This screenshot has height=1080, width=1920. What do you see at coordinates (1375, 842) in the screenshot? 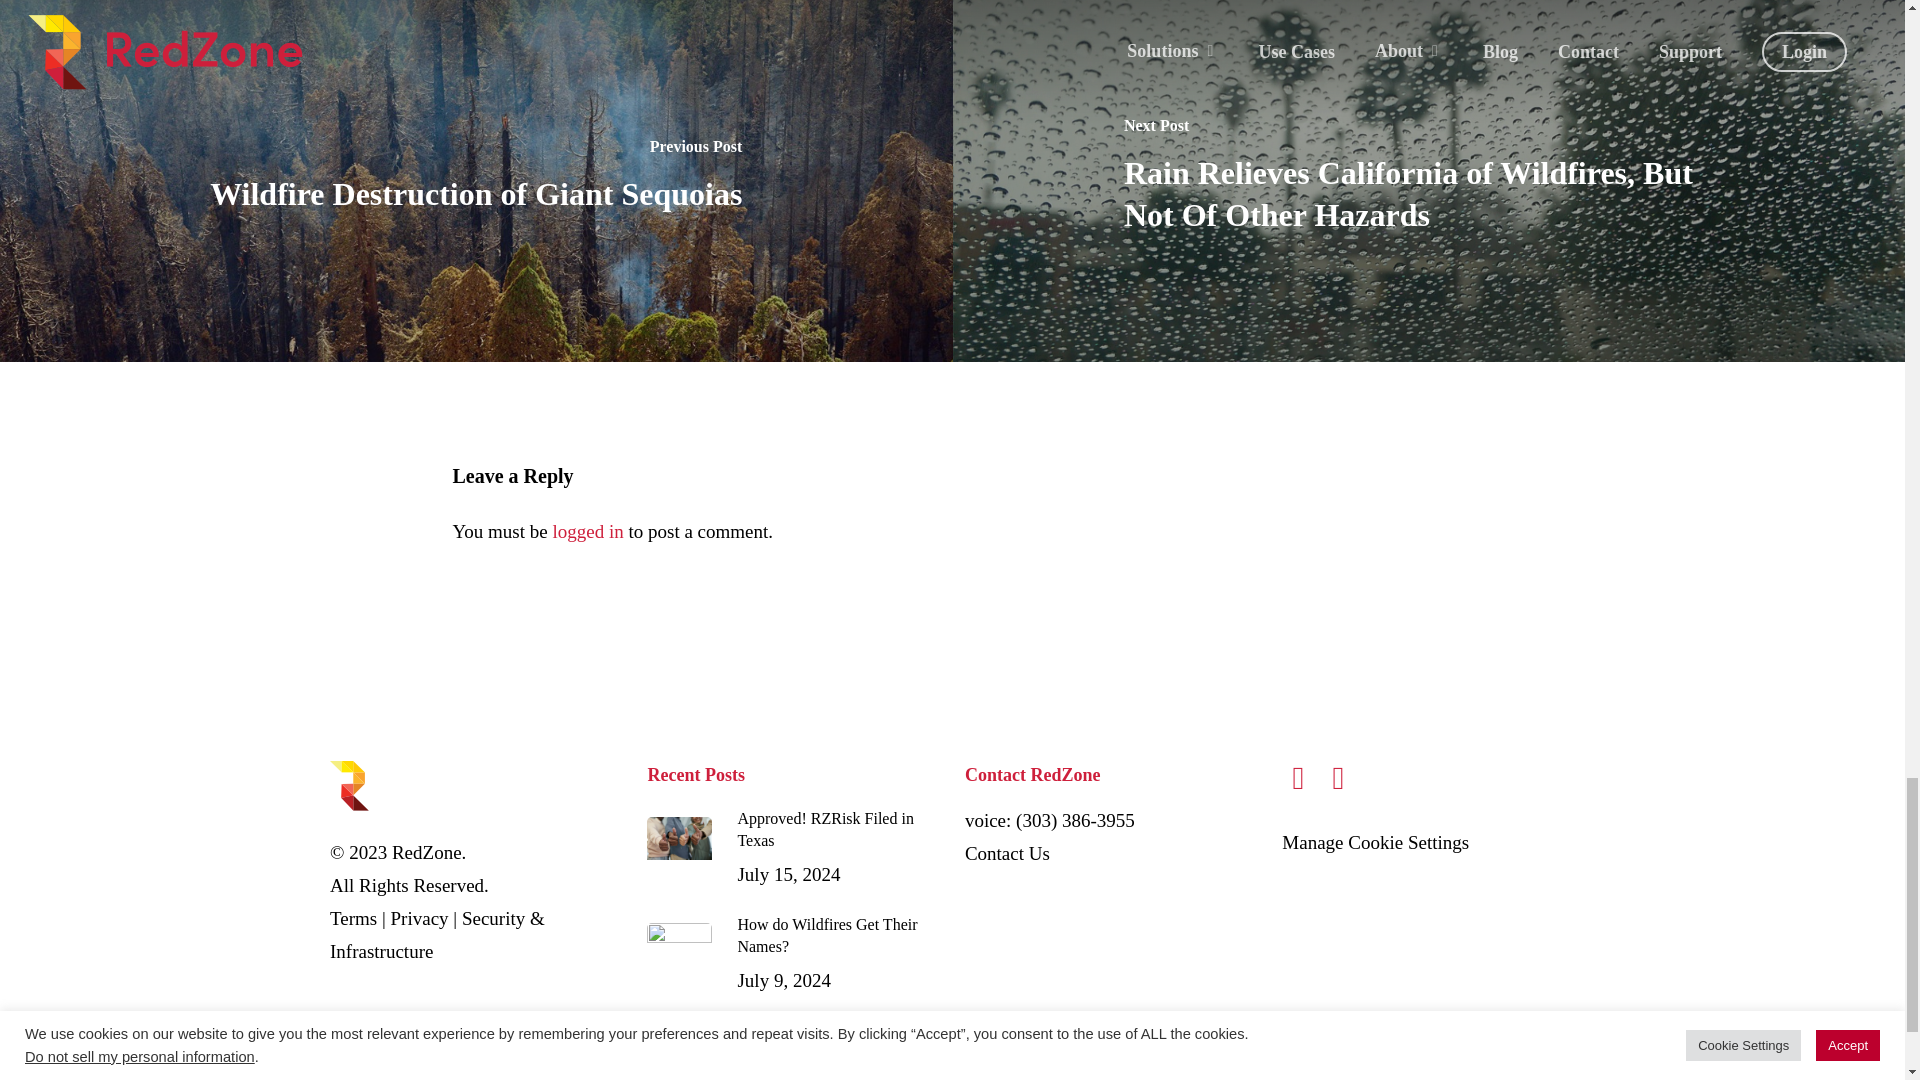
I see `Manage Cookie Settings` at bounding box center [1375, 842].